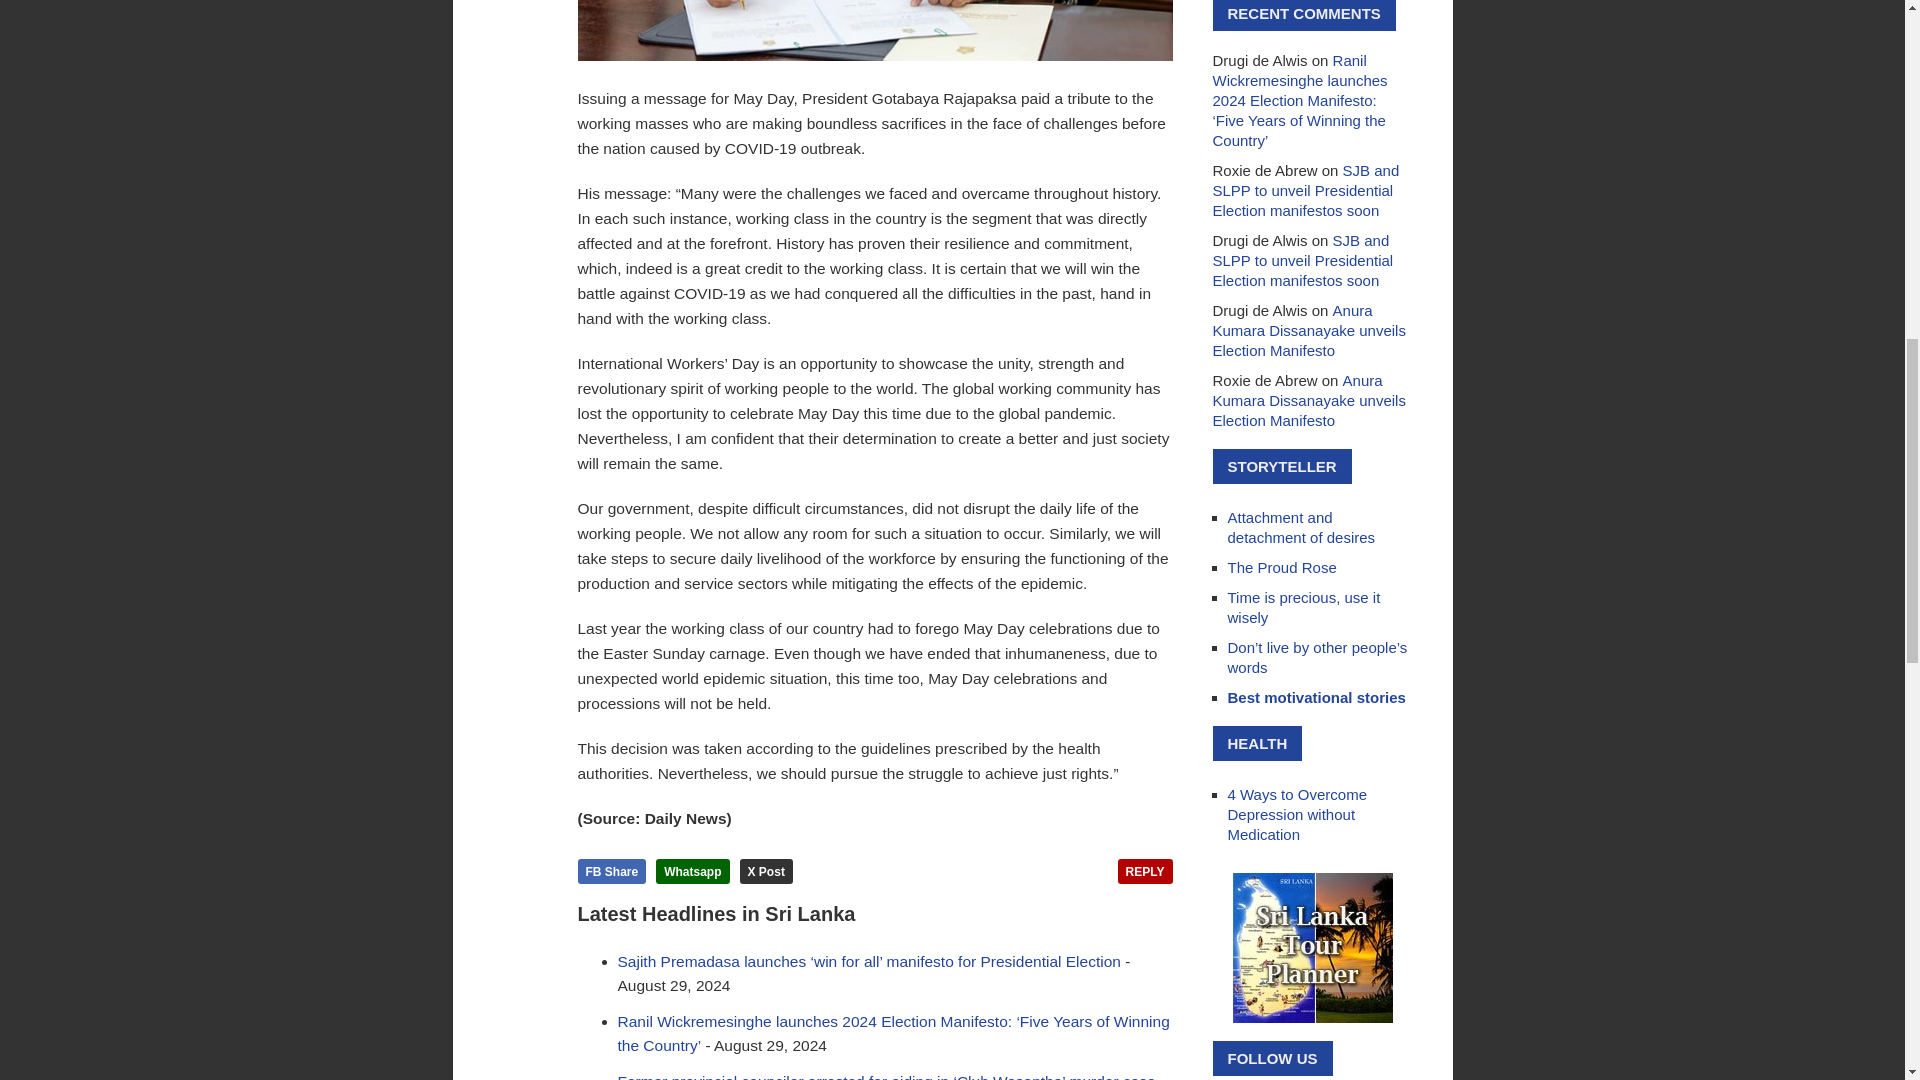 The height and width of the screenshot is (1080, 1920). I want to click on Write your Comments, so click(1145, 871).